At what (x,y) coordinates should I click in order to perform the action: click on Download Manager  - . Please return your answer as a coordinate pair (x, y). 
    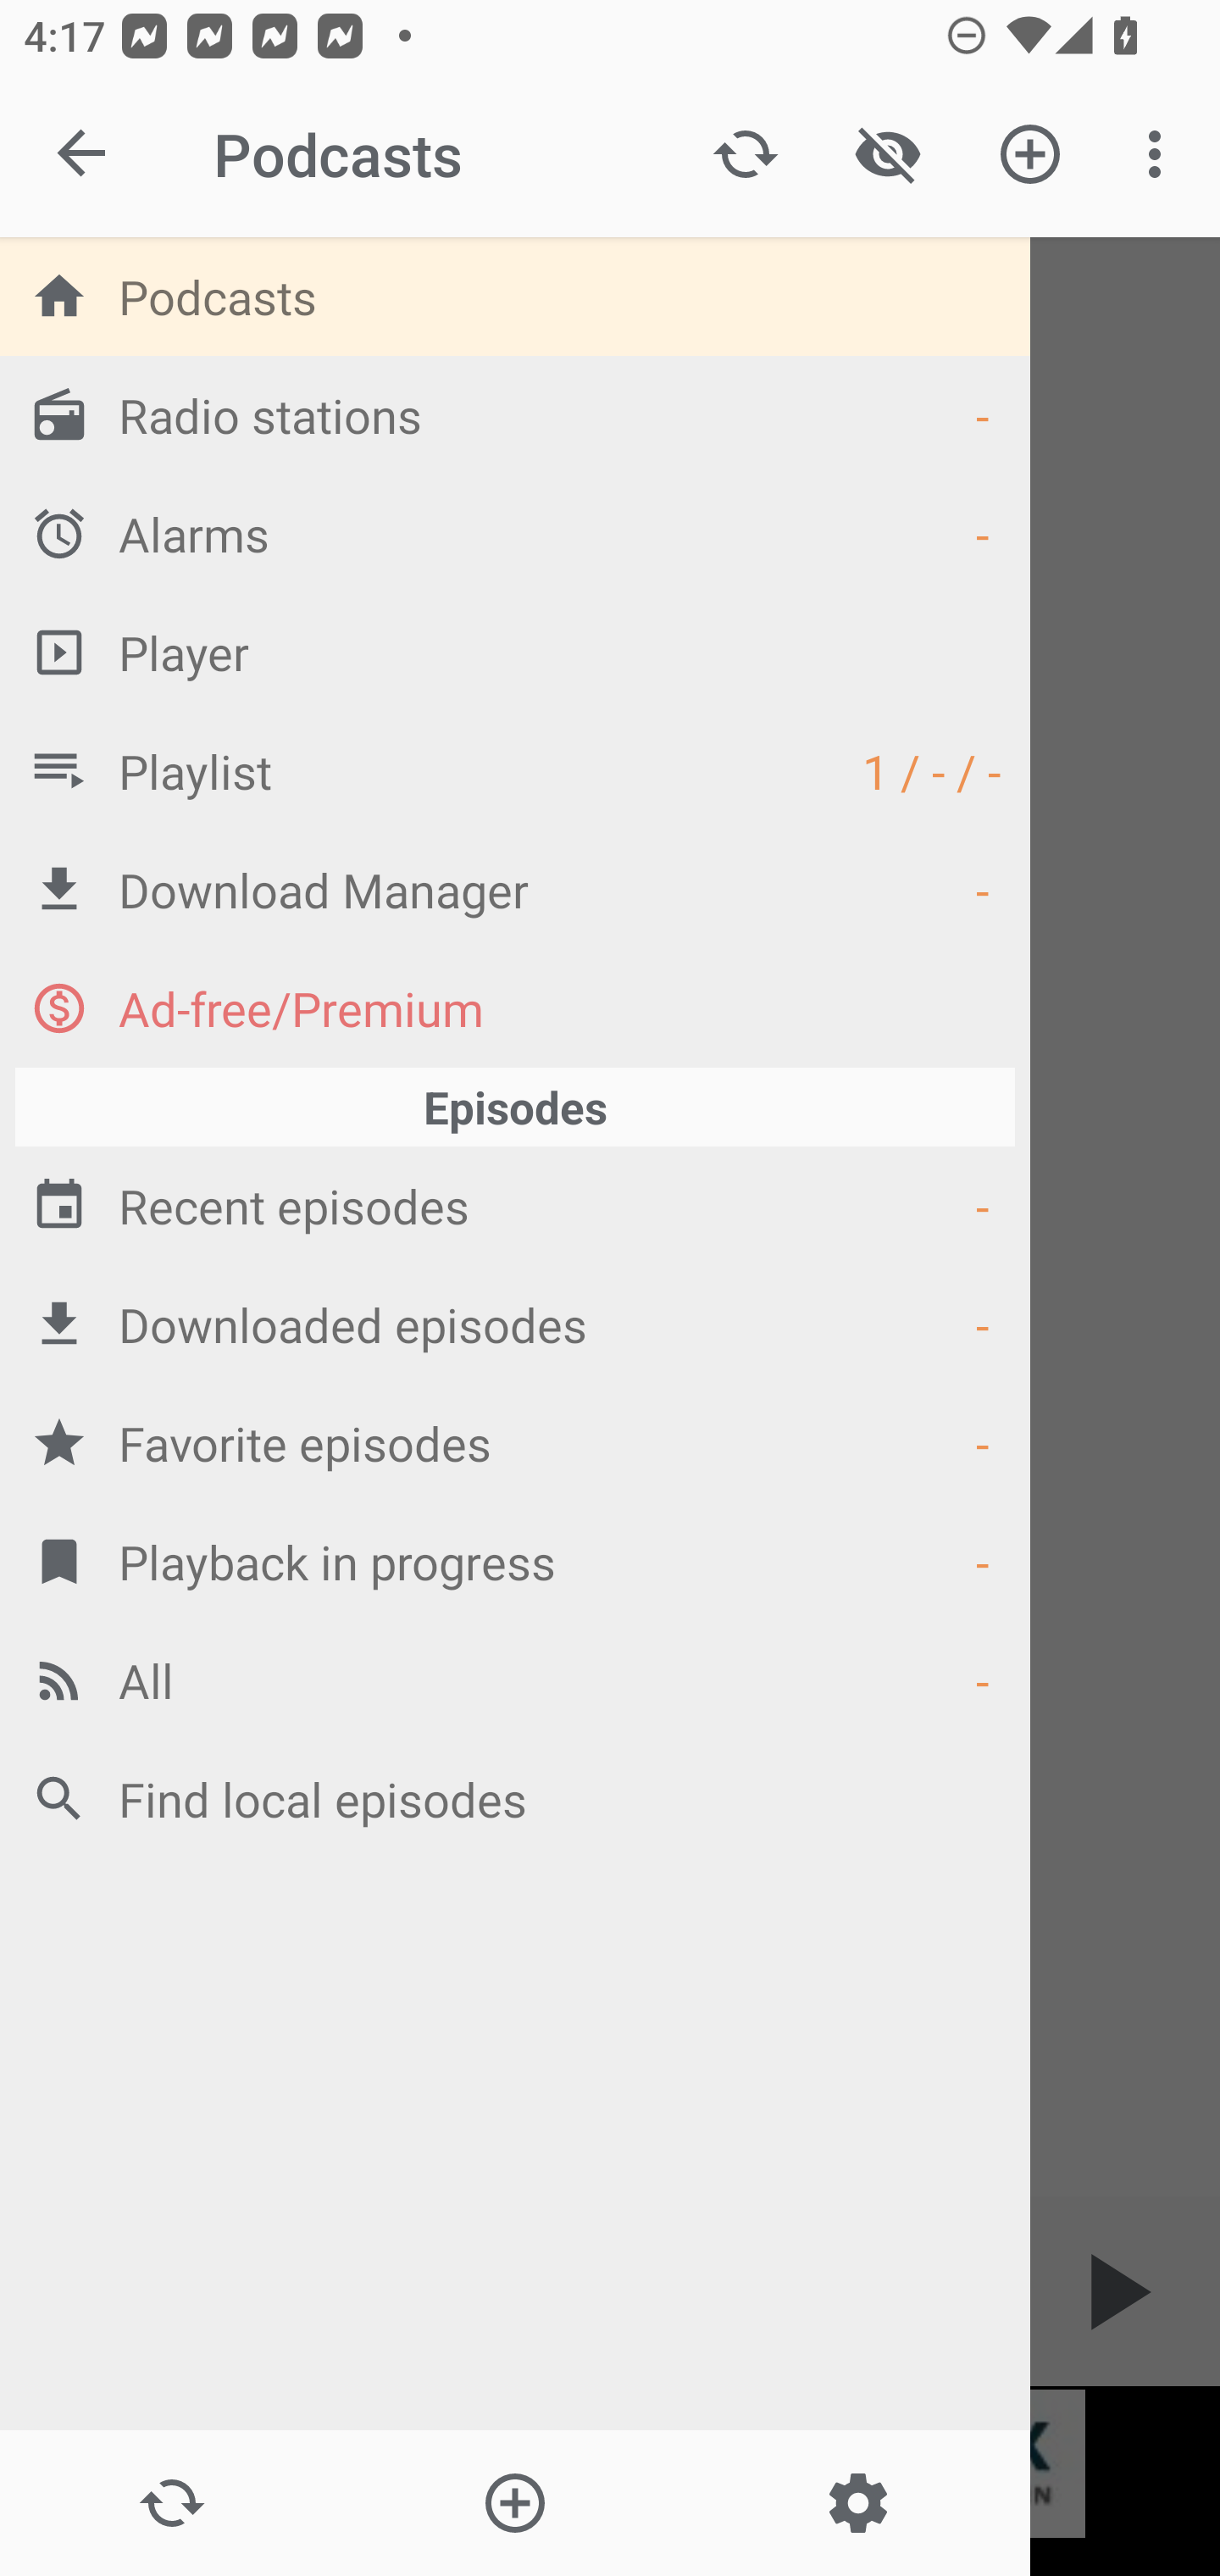
    Looking at the image, I should click on (515, 888).